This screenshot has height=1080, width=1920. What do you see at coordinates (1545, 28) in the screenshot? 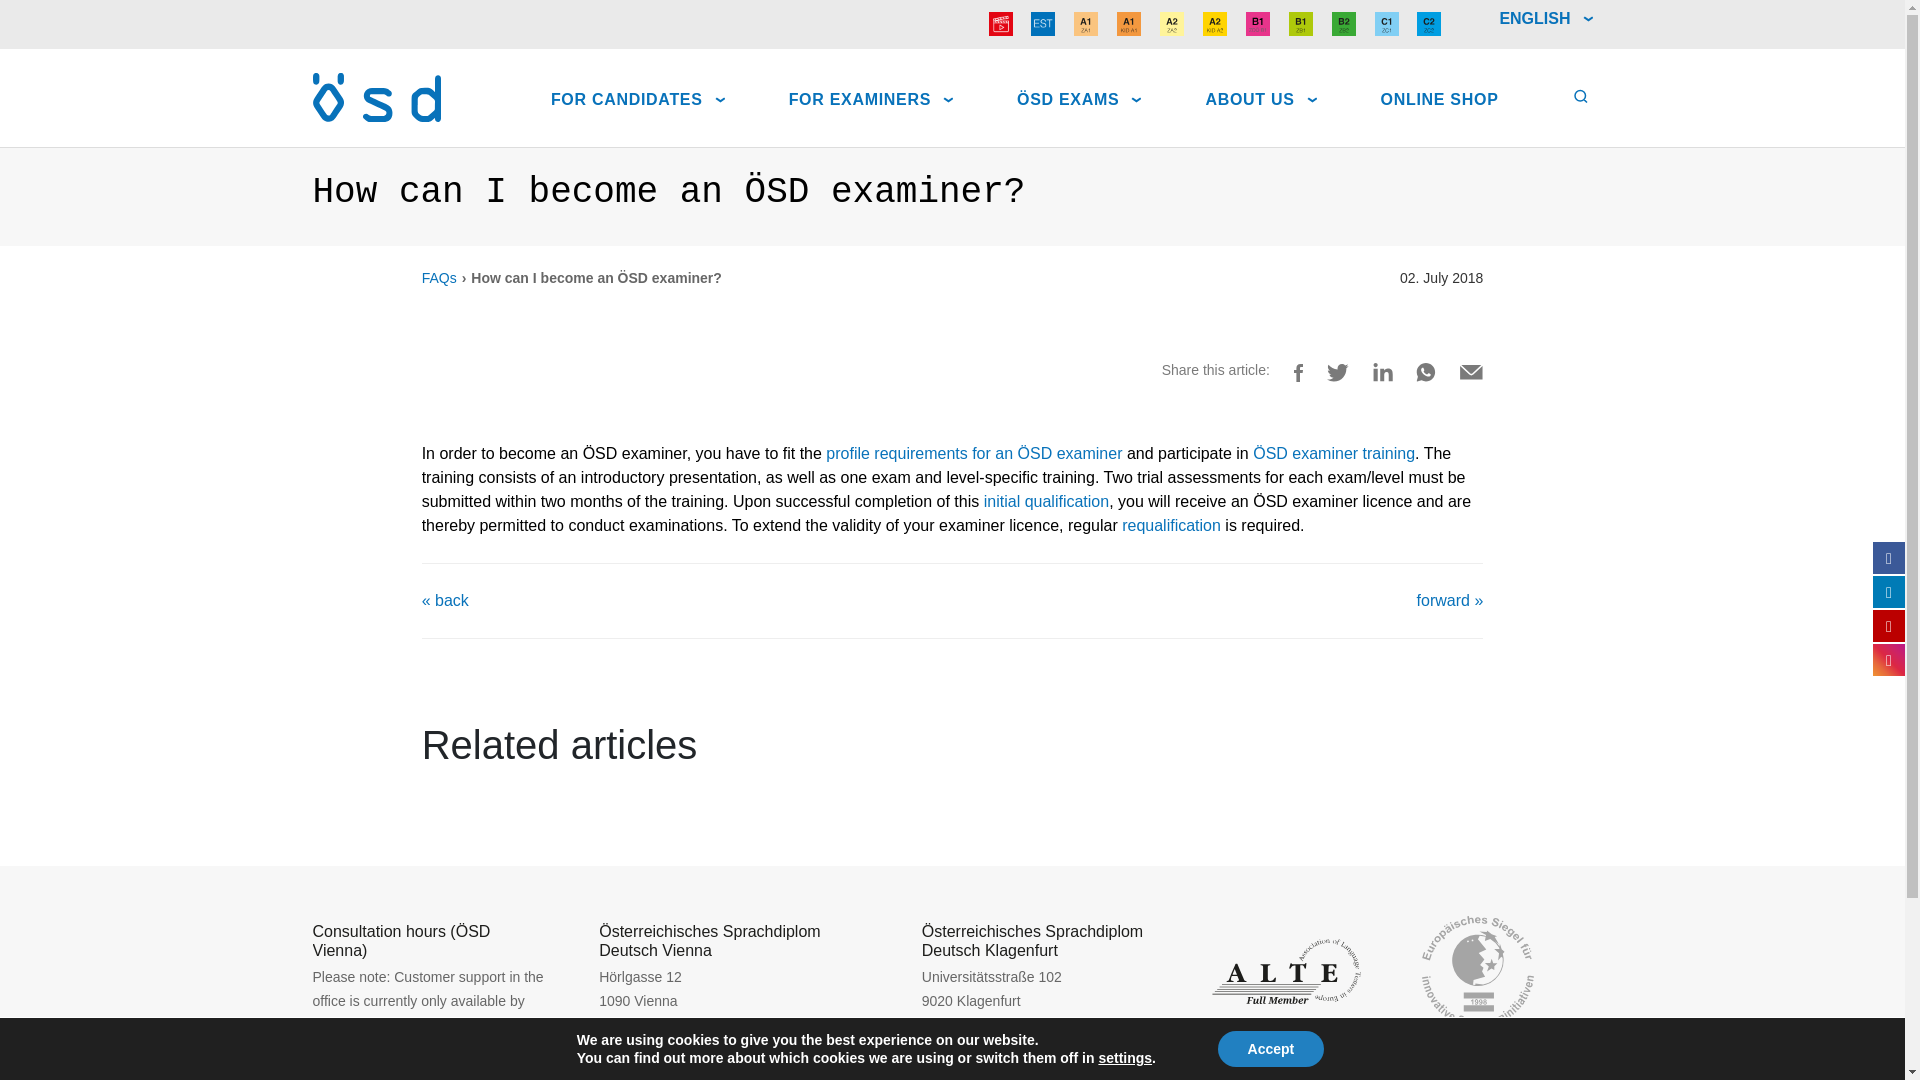
I see `ENGLISH` at bounding box center [1545, 28].